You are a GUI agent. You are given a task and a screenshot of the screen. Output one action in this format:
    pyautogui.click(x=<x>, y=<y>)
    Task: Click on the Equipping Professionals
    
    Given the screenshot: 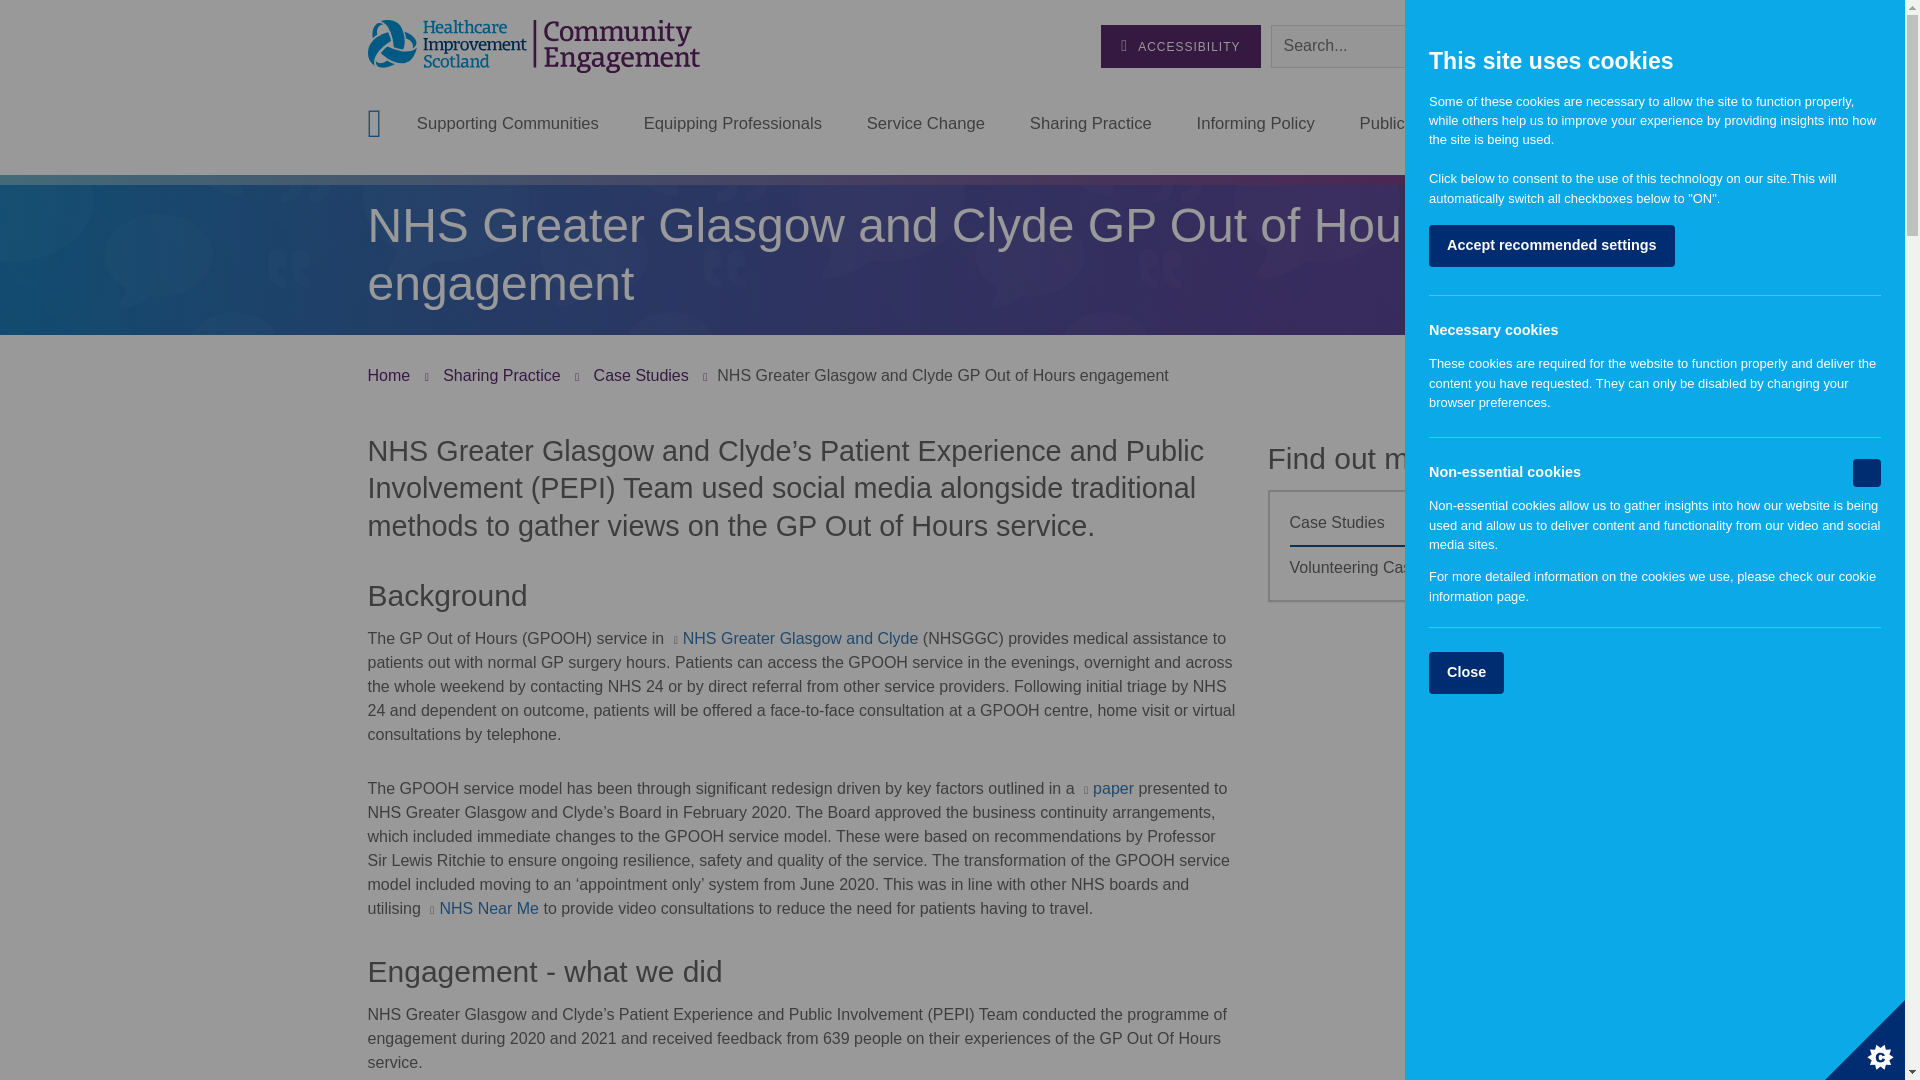 What is the action you would take?
    pyautogui.click(x=732, y=124)
    